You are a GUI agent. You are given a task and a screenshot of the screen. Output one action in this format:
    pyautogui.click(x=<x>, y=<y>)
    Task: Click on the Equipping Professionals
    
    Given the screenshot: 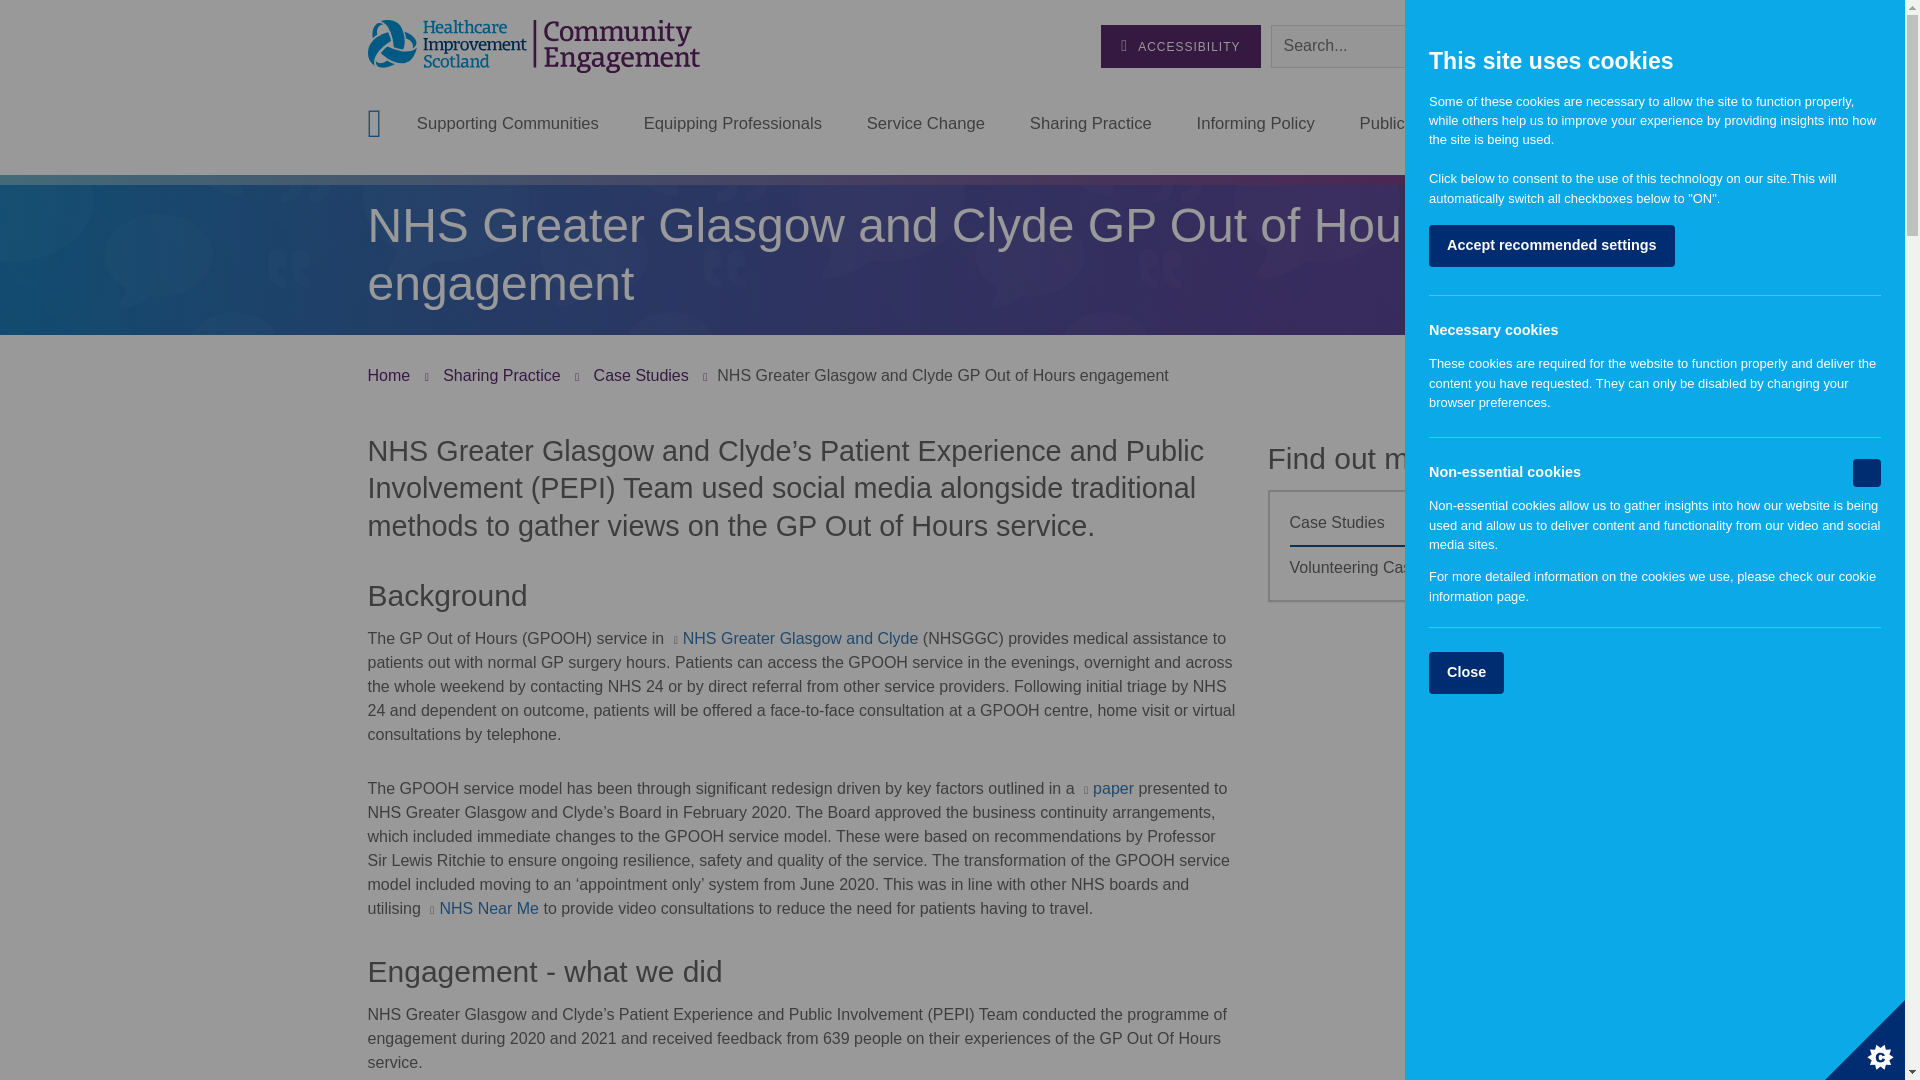 What is the action you would take?
    pyautogui.click(x=732, y=124)
    